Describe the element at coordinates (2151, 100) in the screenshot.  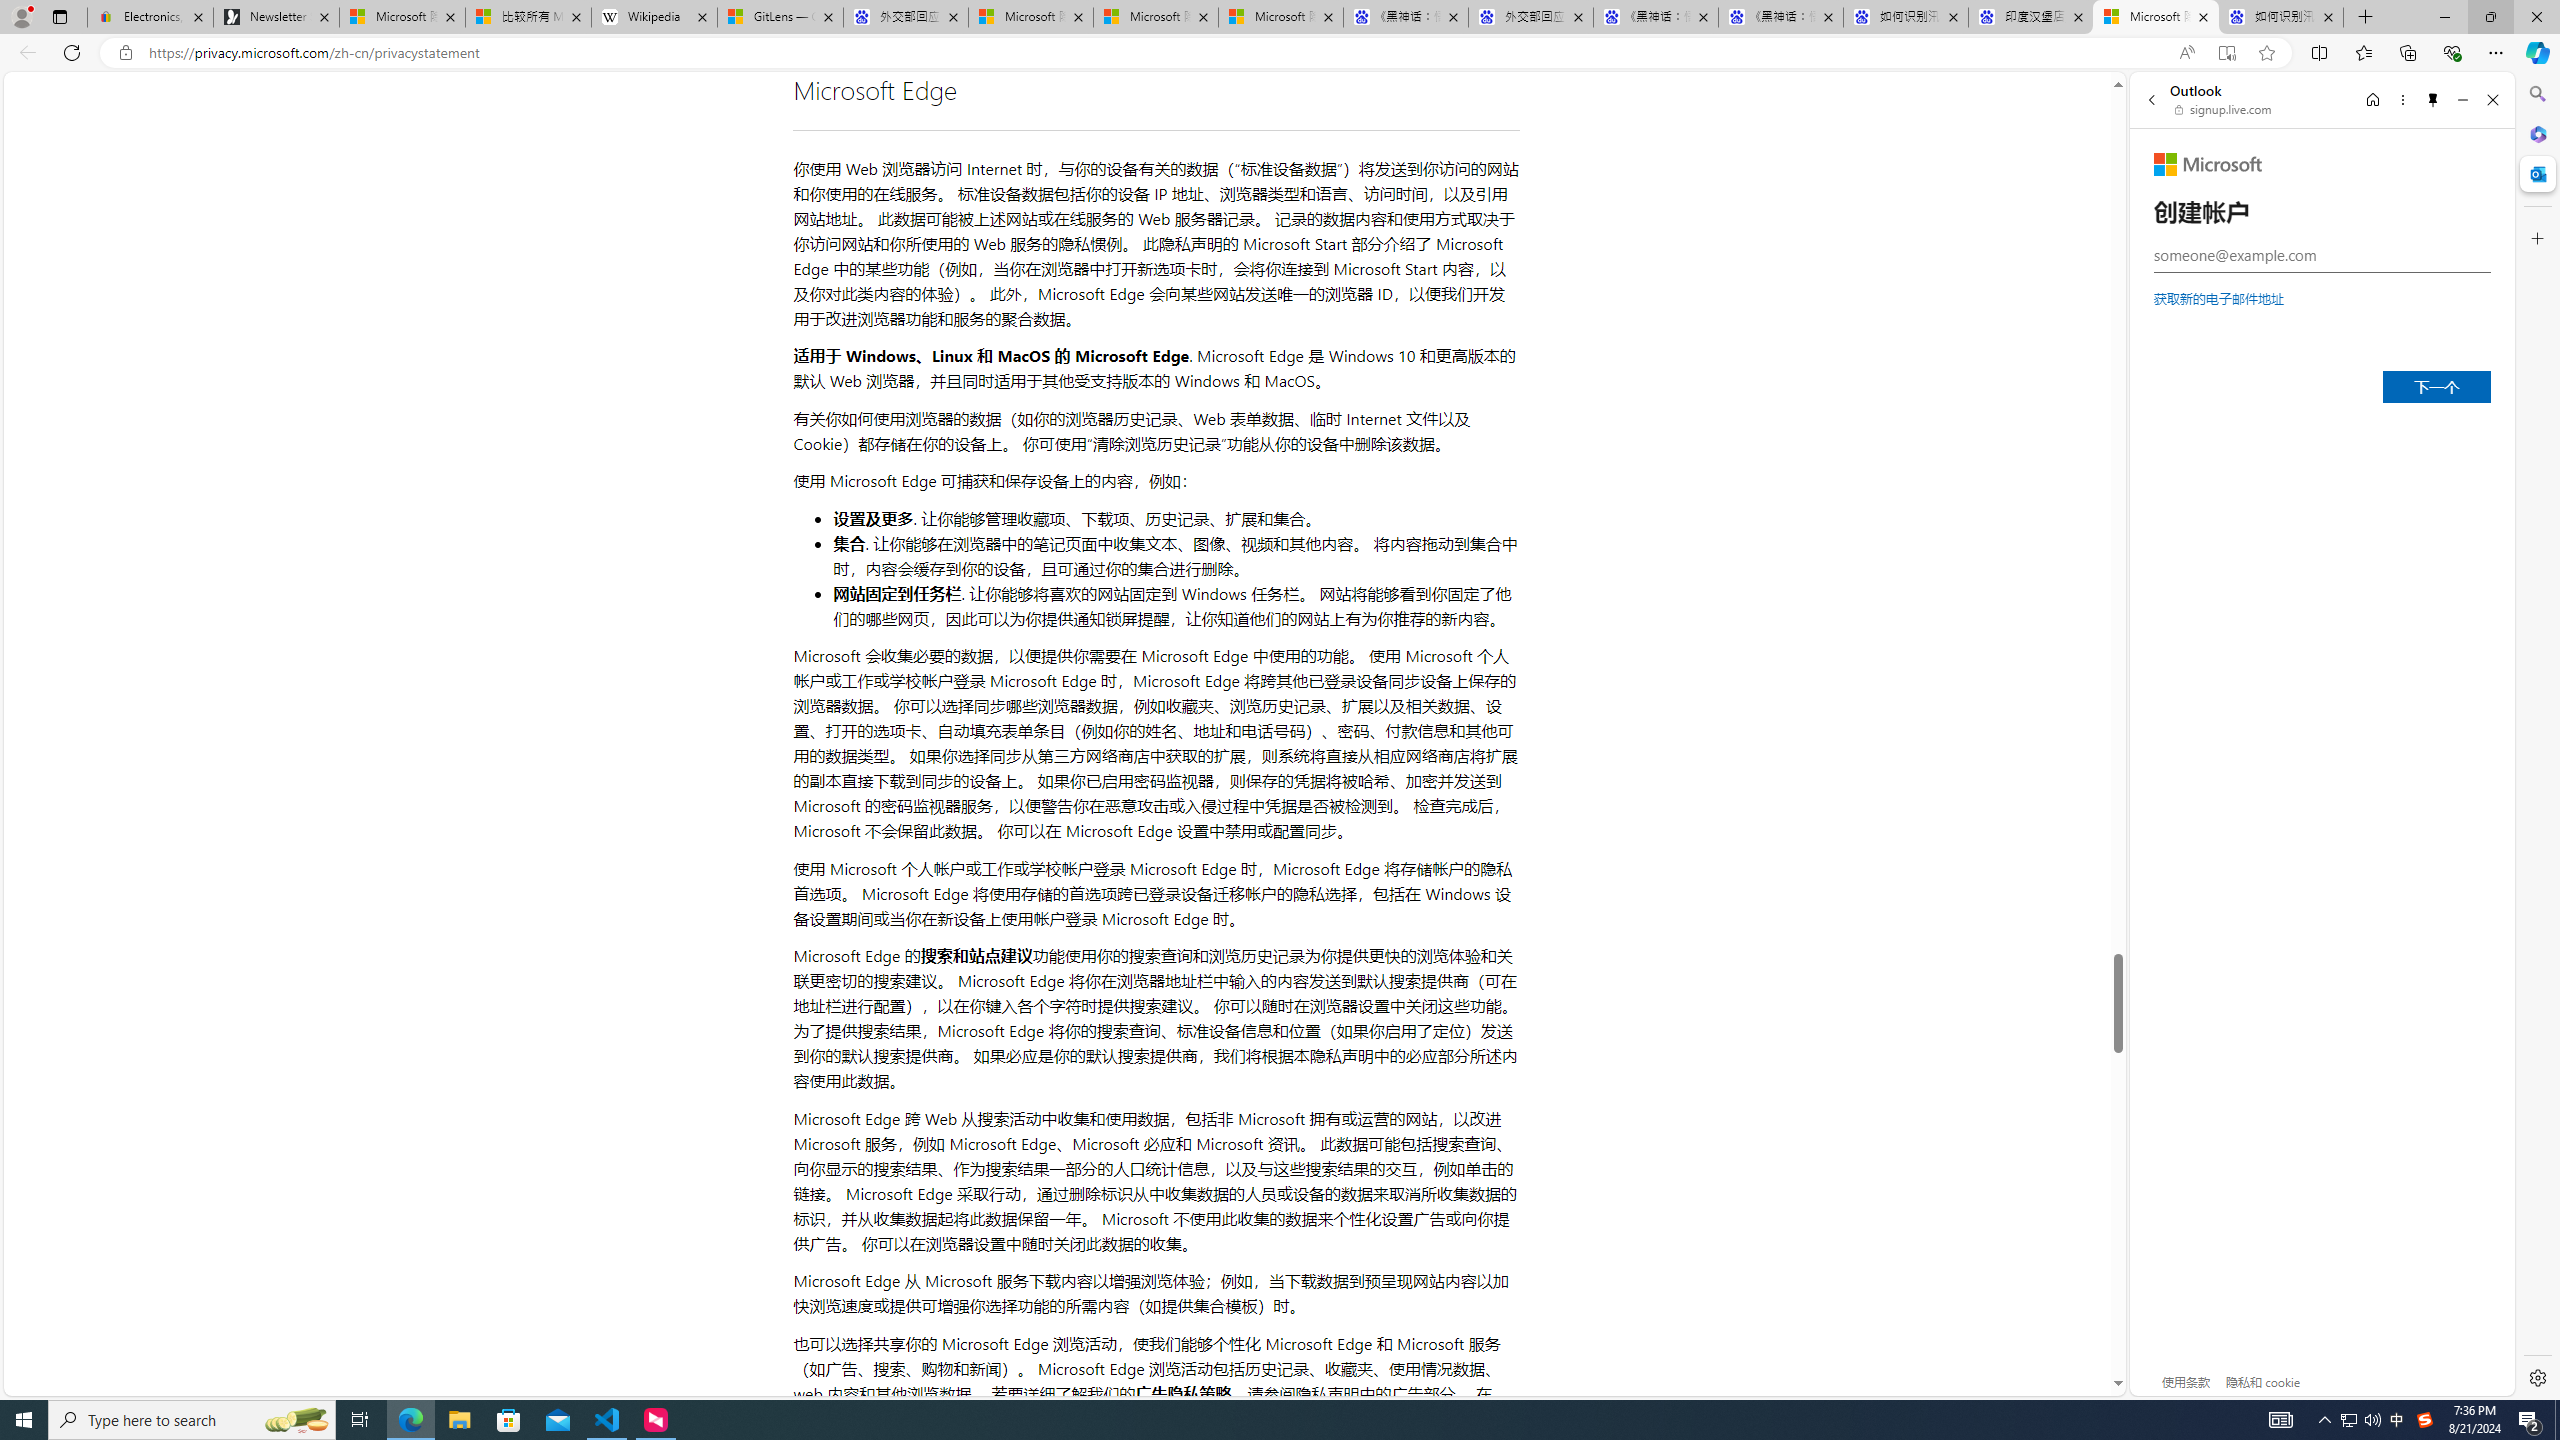
I see `Back` at that location.